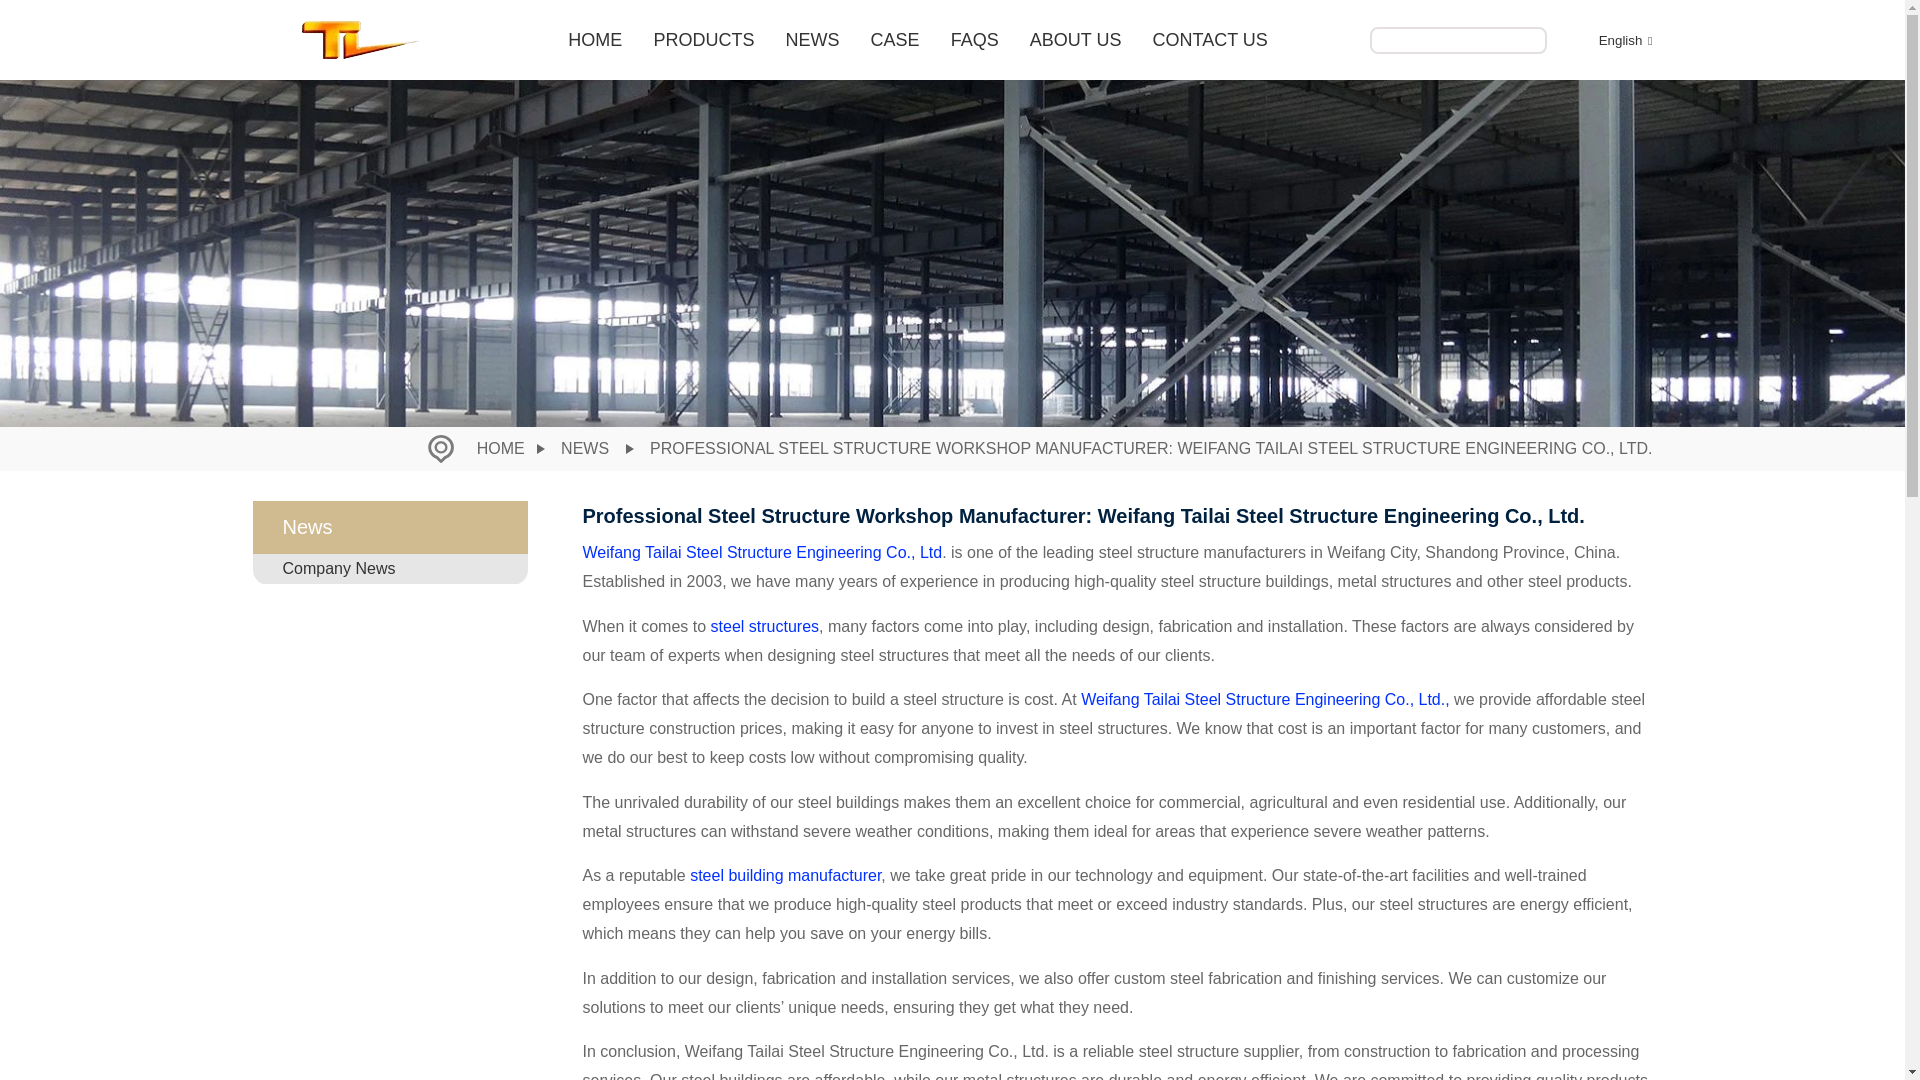  Describe the element at coordinates (895, 40) in the screenshot. I see `CASE` at that location.